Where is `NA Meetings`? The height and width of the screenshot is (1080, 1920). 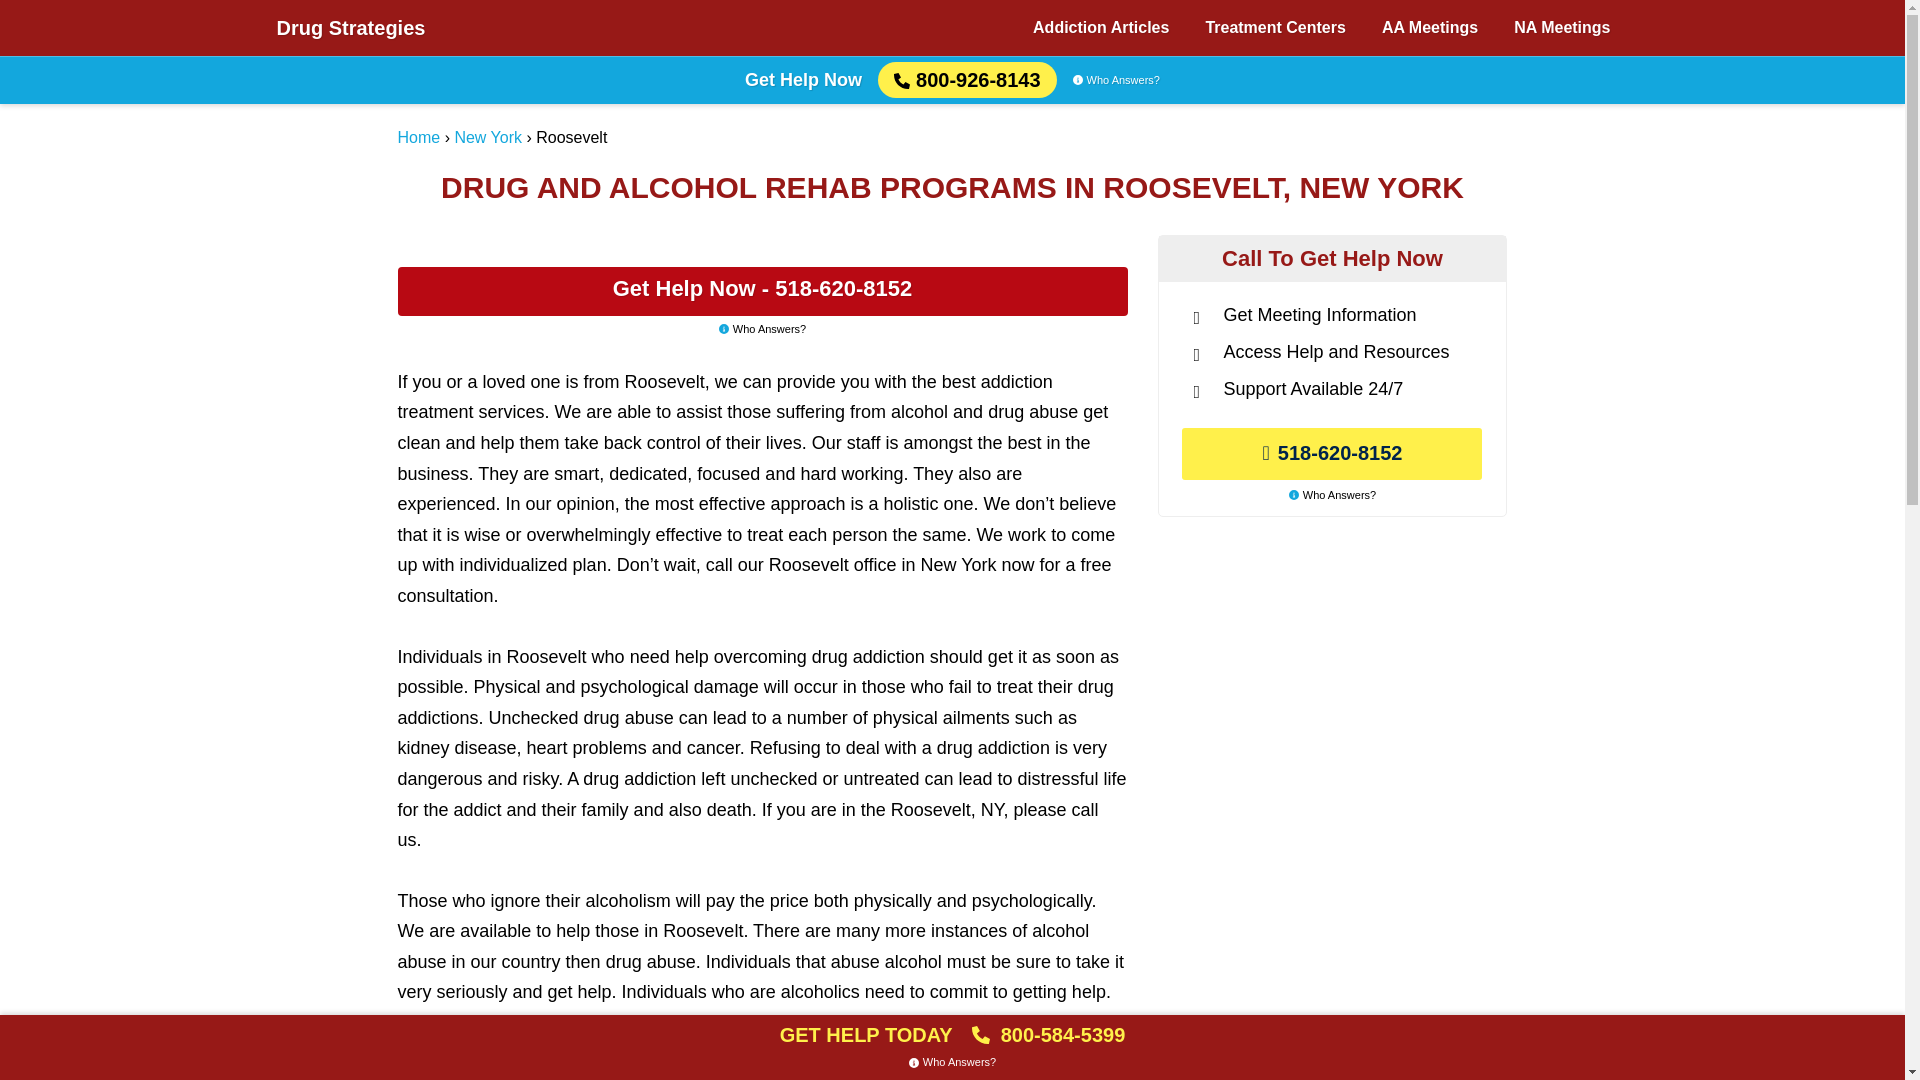 NA Meetings is located at coordinates (1562, 28).